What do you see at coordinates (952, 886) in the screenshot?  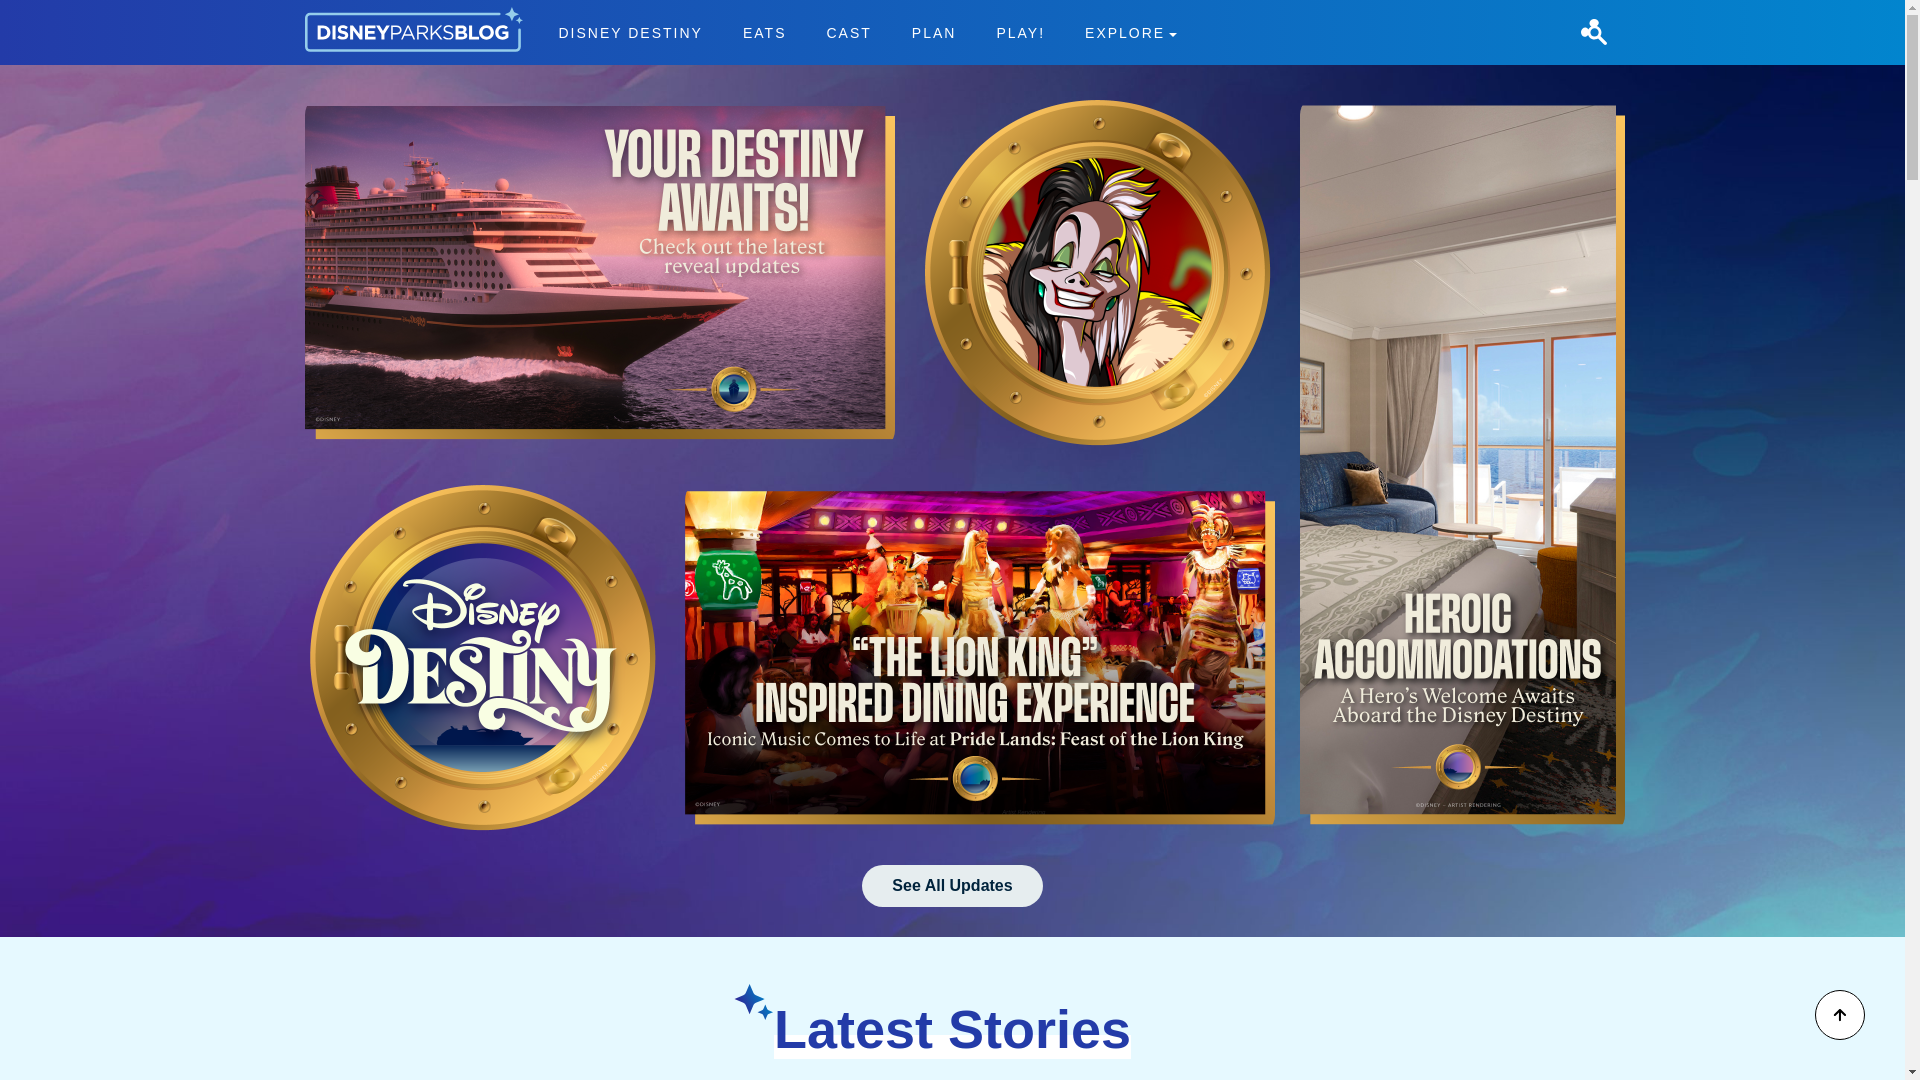 I see `EATS` at bounding box center [952, 886].